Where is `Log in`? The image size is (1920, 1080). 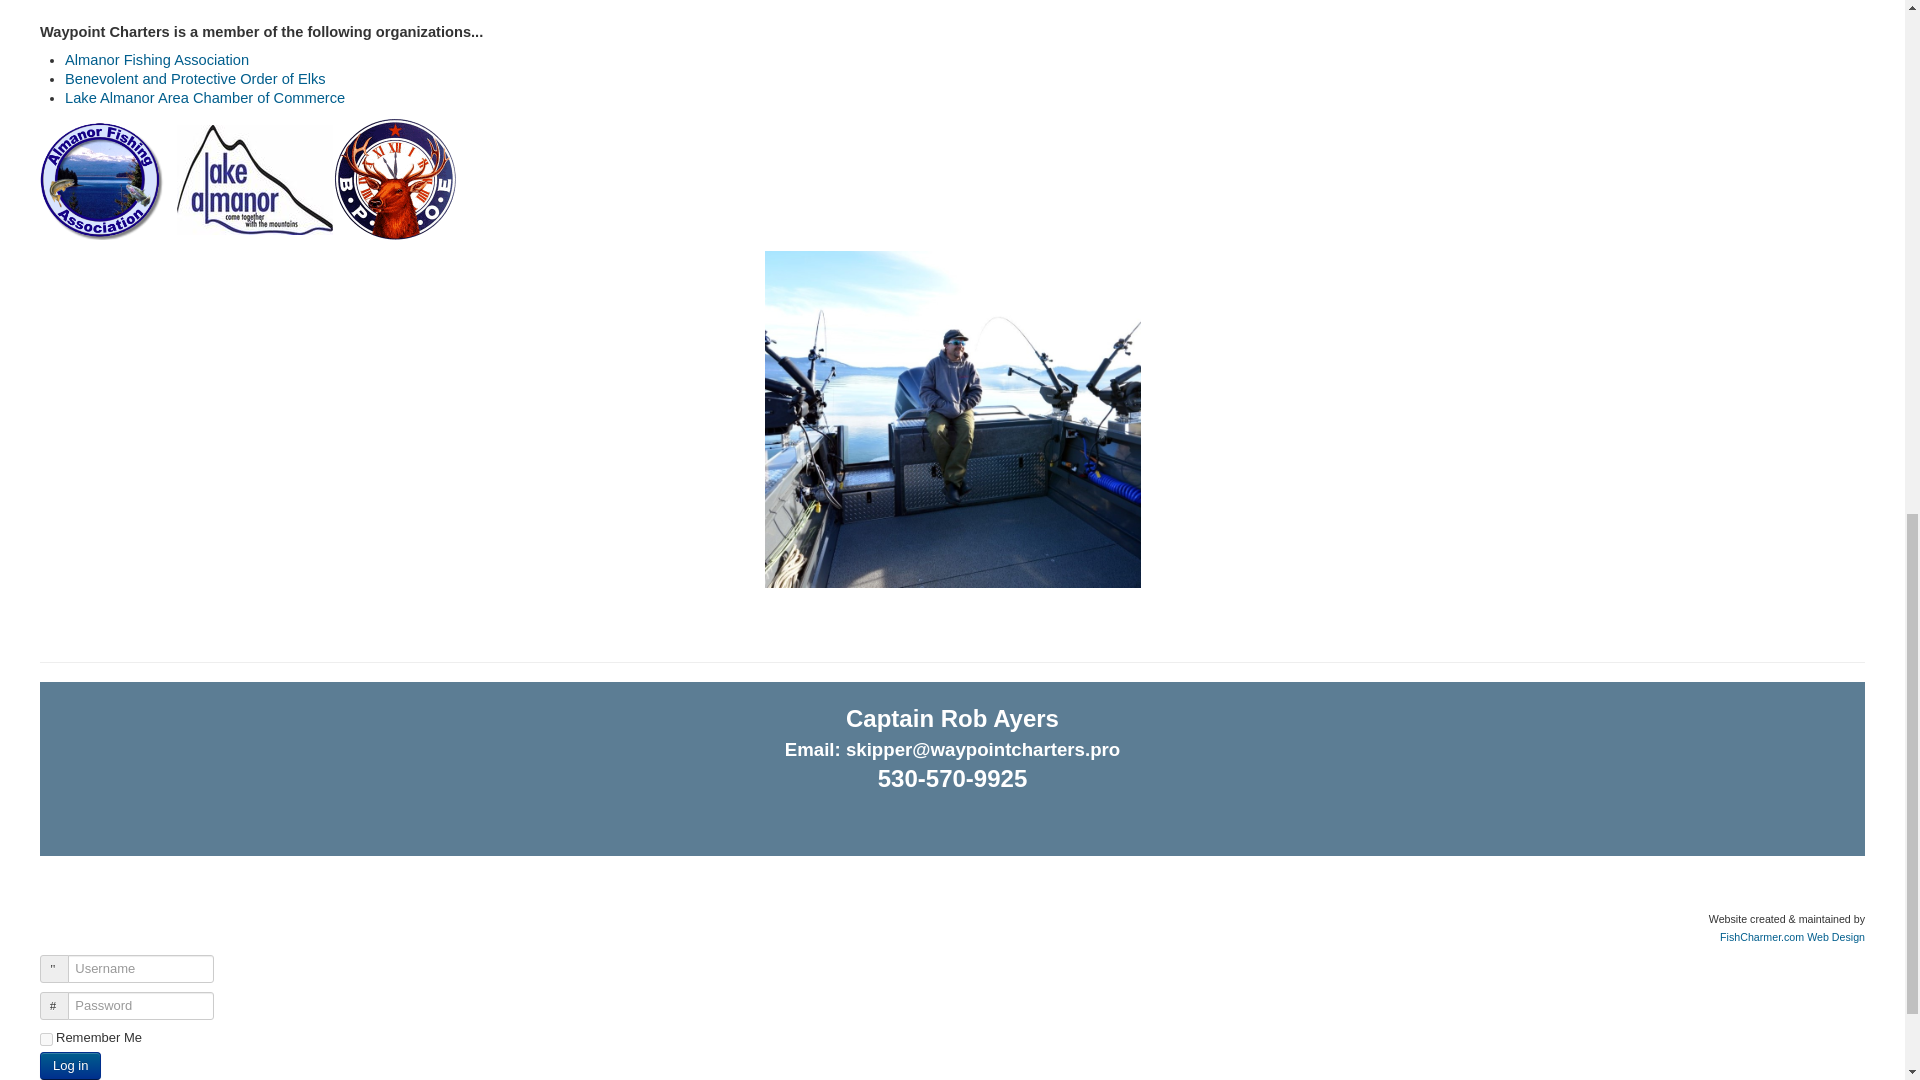 Log in is located at coordinates (70, 1066).